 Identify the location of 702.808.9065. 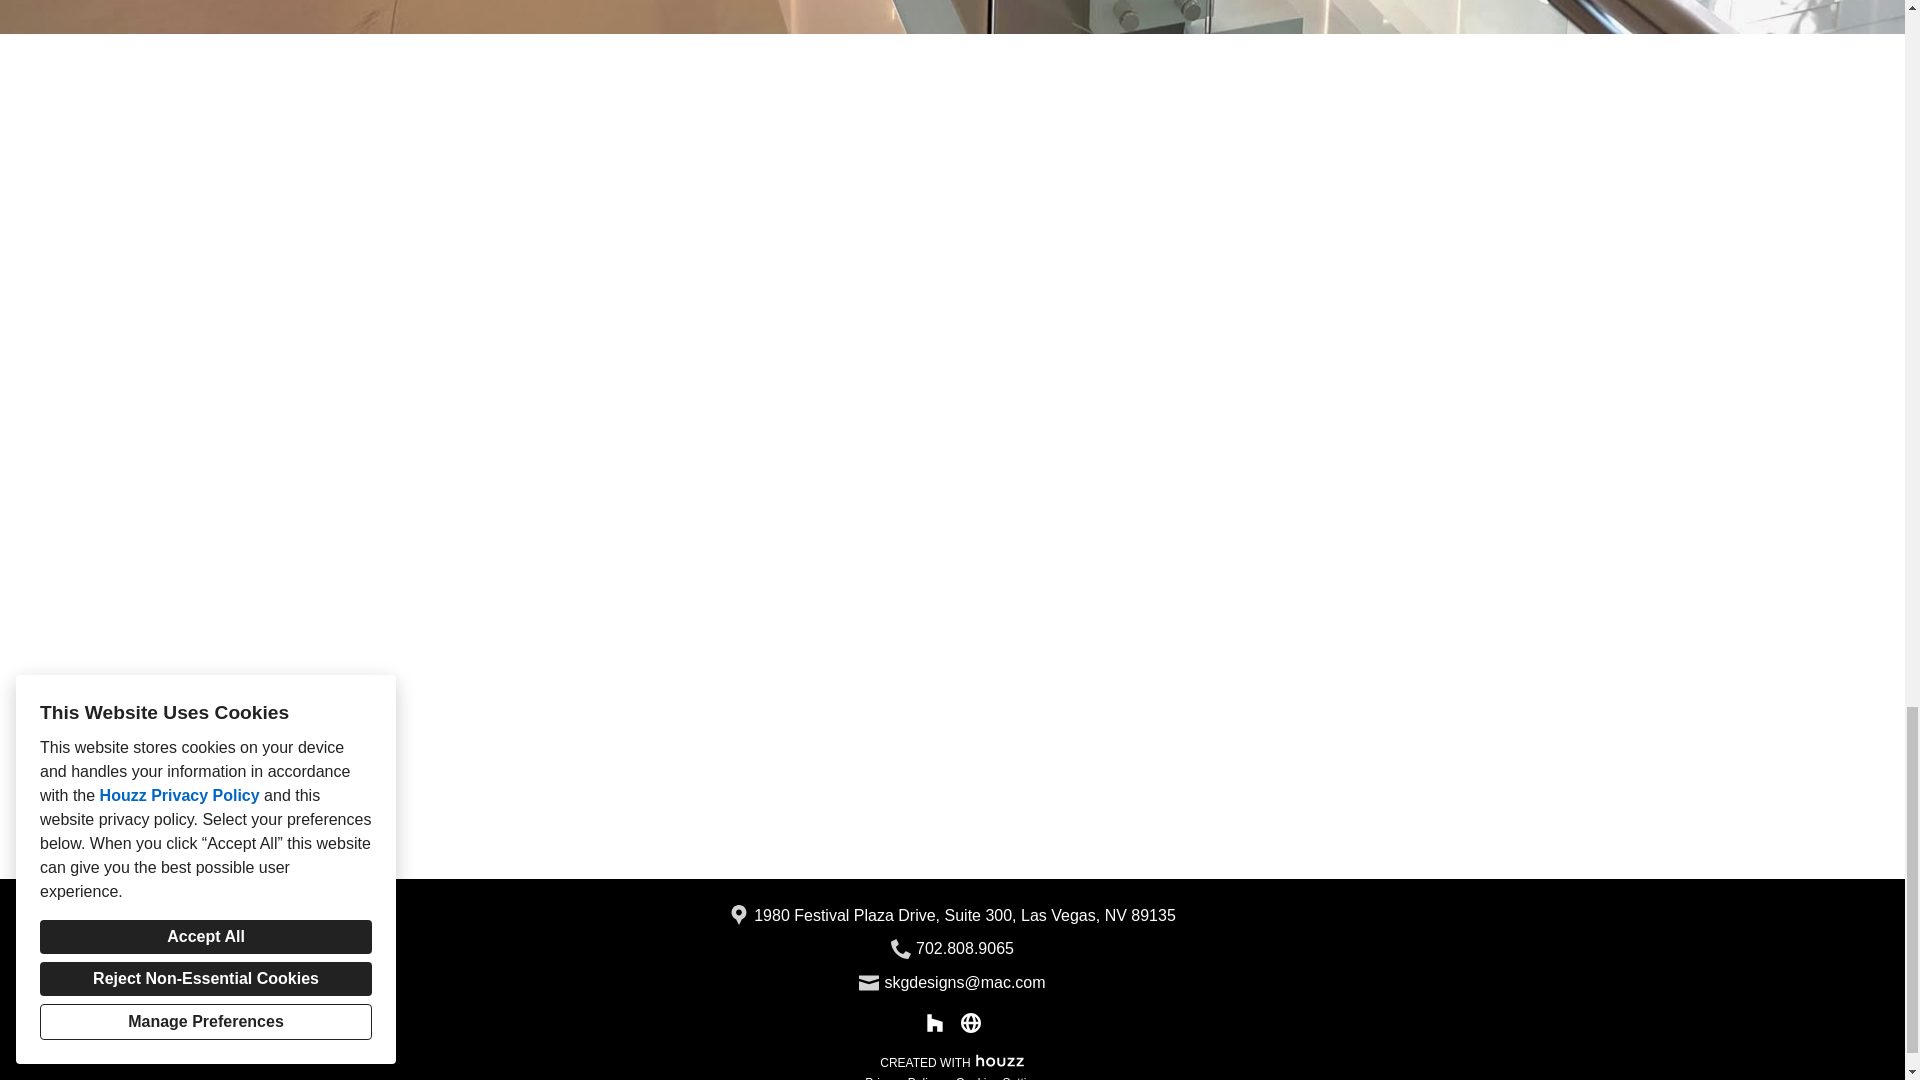
(964, 949).